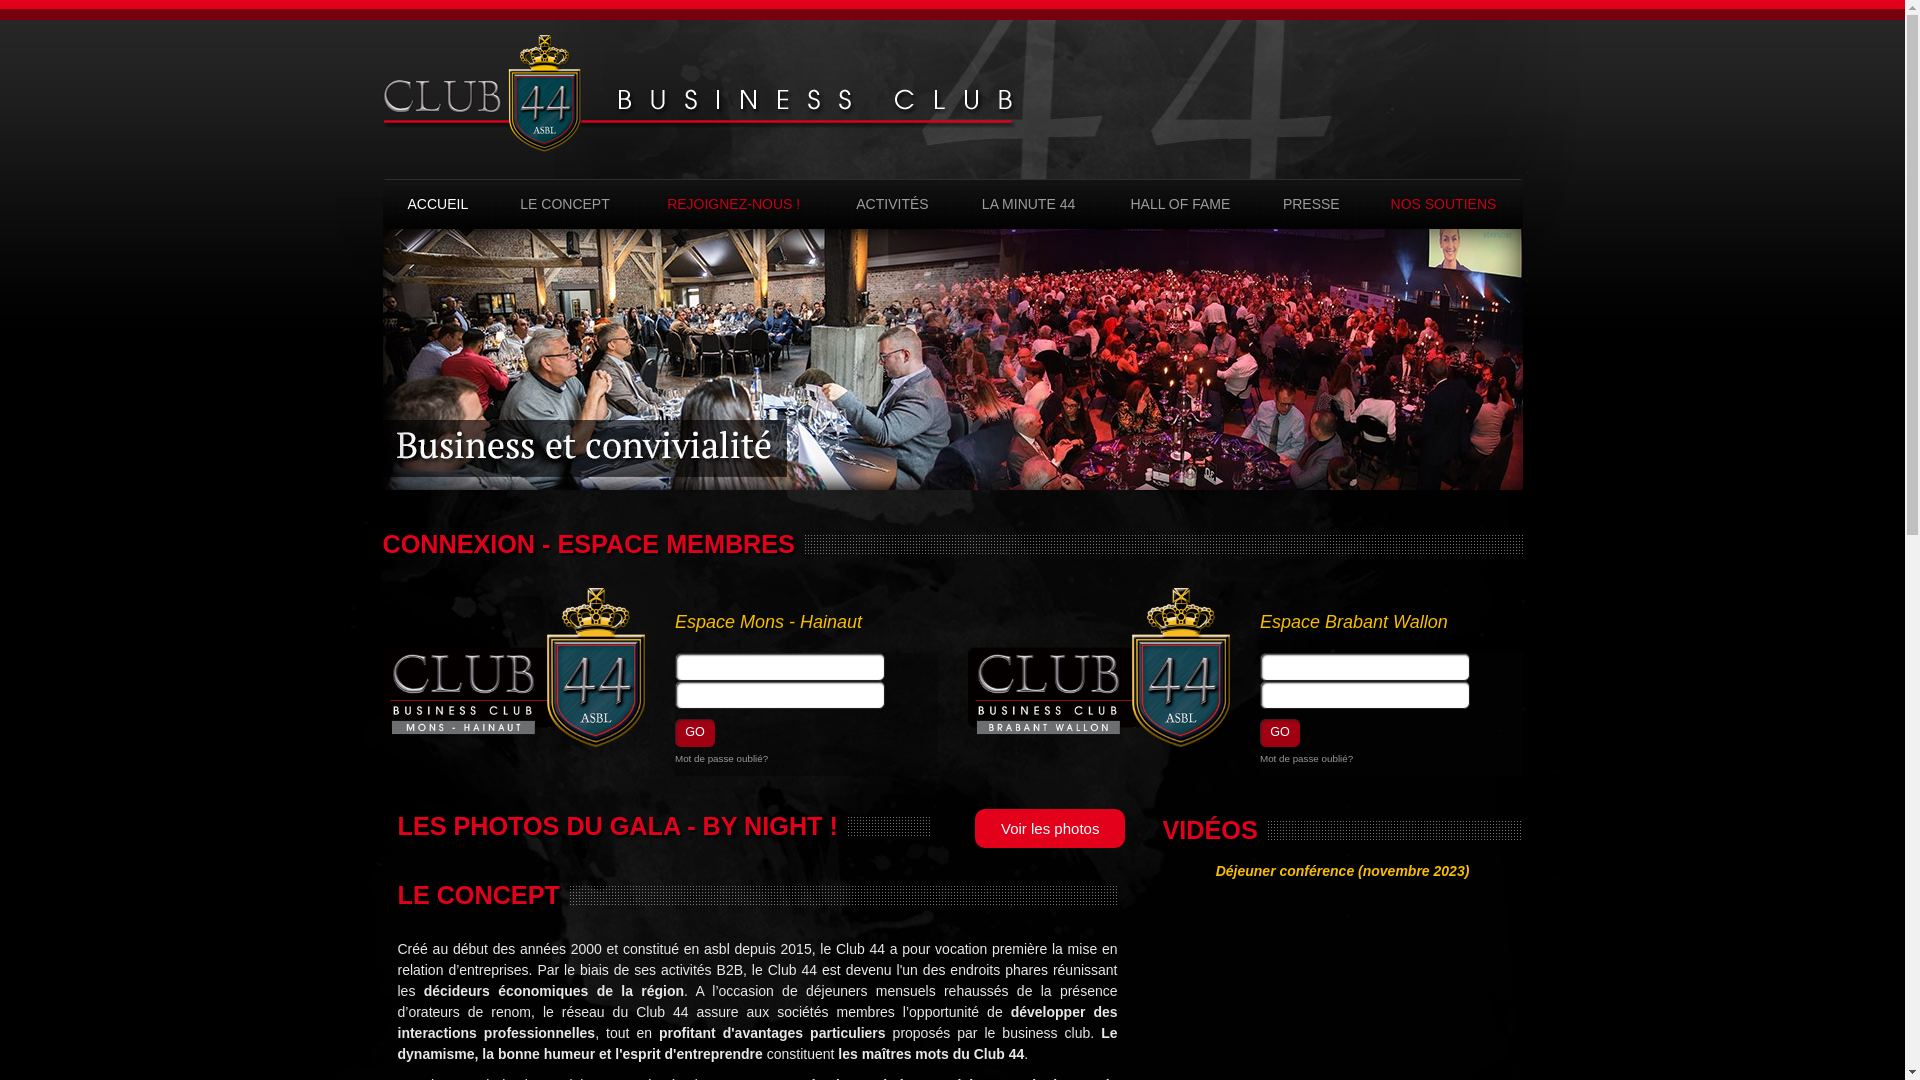  Describe the element at coordinates (1028, 204) in the screenshot. I see `LA MINUTE 44` at that location.